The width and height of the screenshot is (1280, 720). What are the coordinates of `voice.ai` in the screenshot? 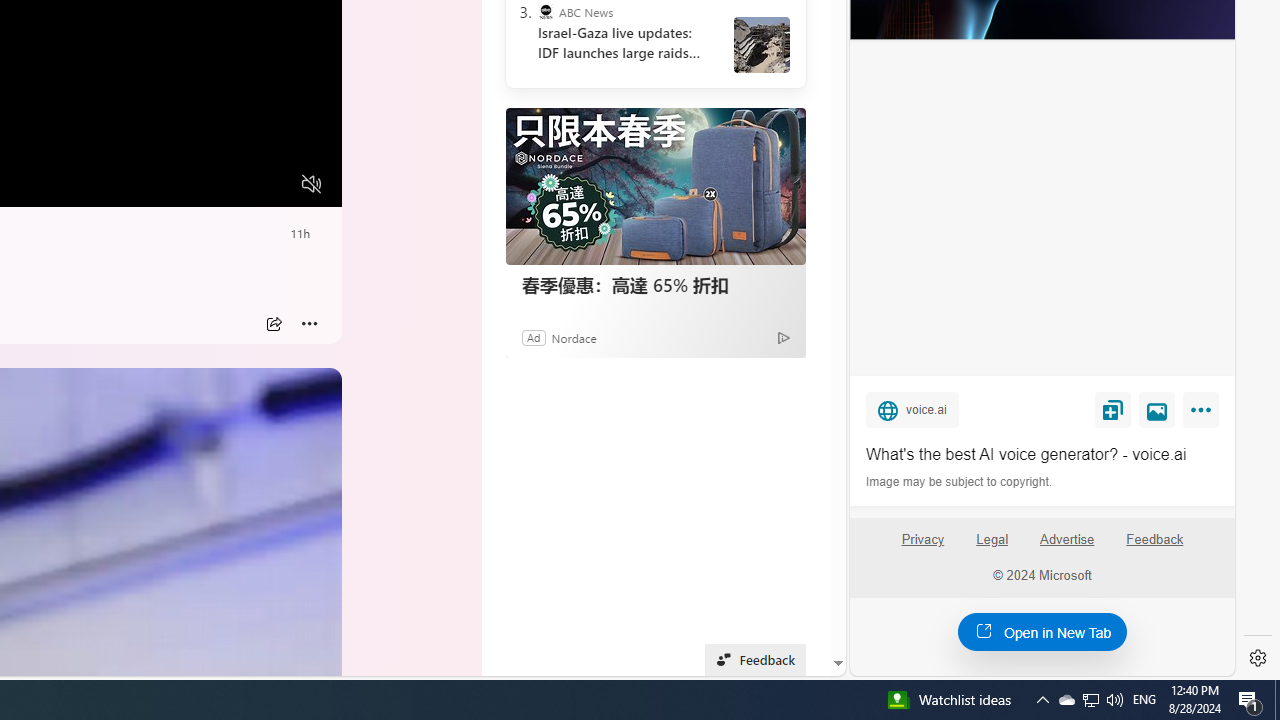 It's located at (912, 409).